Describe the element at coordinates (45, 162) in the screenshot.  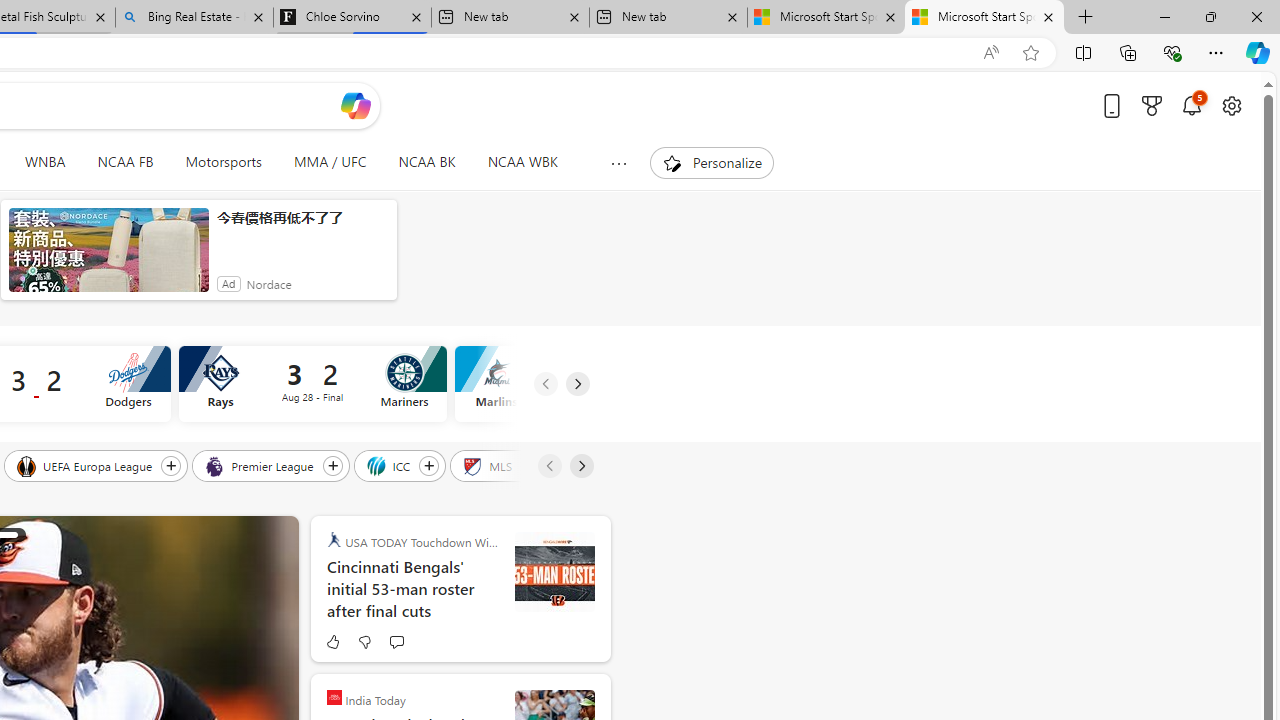
I see `WNBA` at that location.